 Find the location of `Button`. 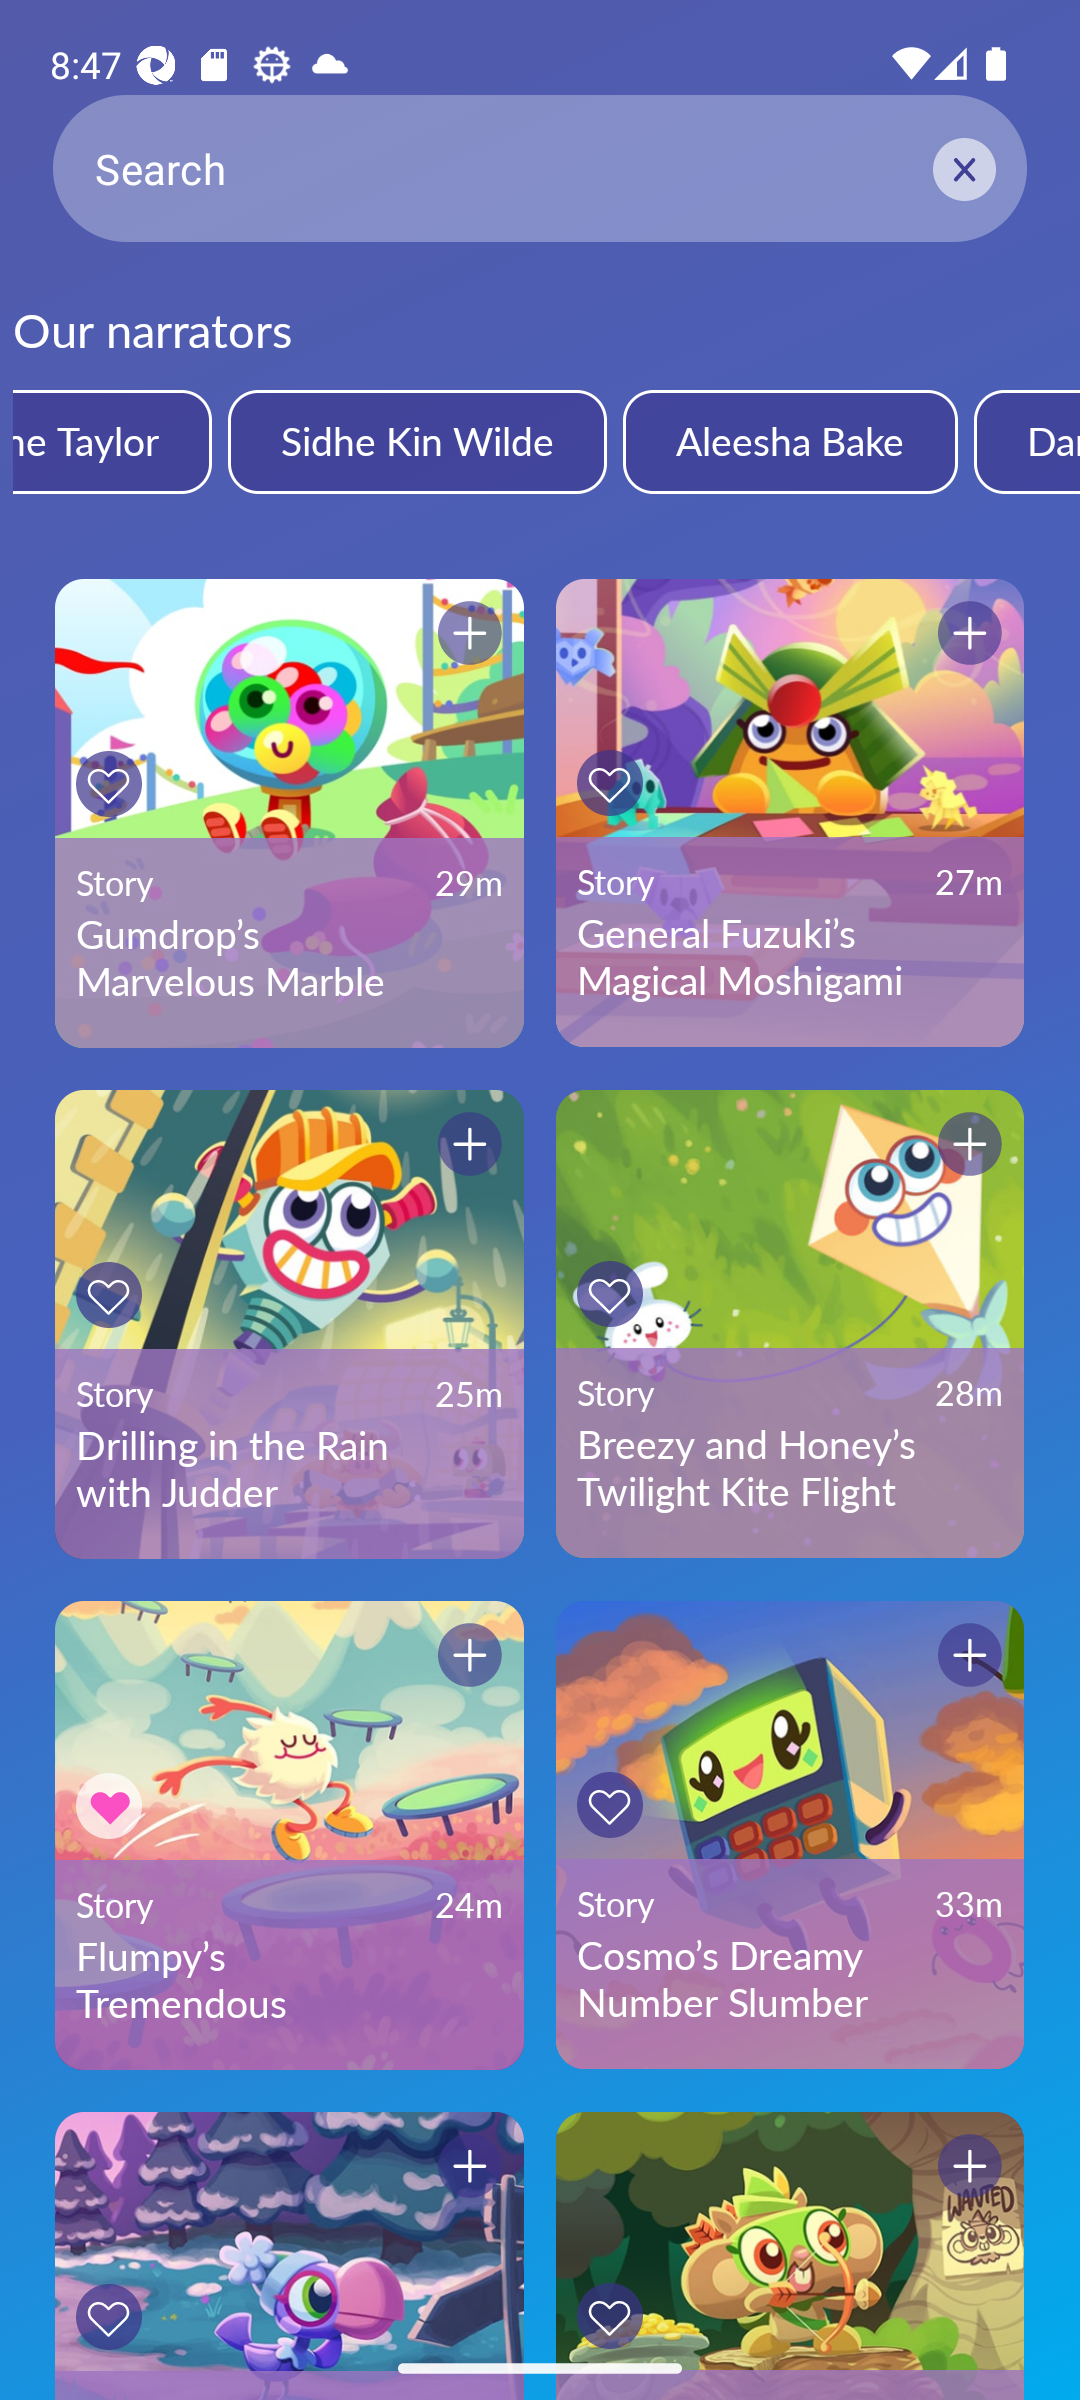

Button is located at coordinates (970, 2166).